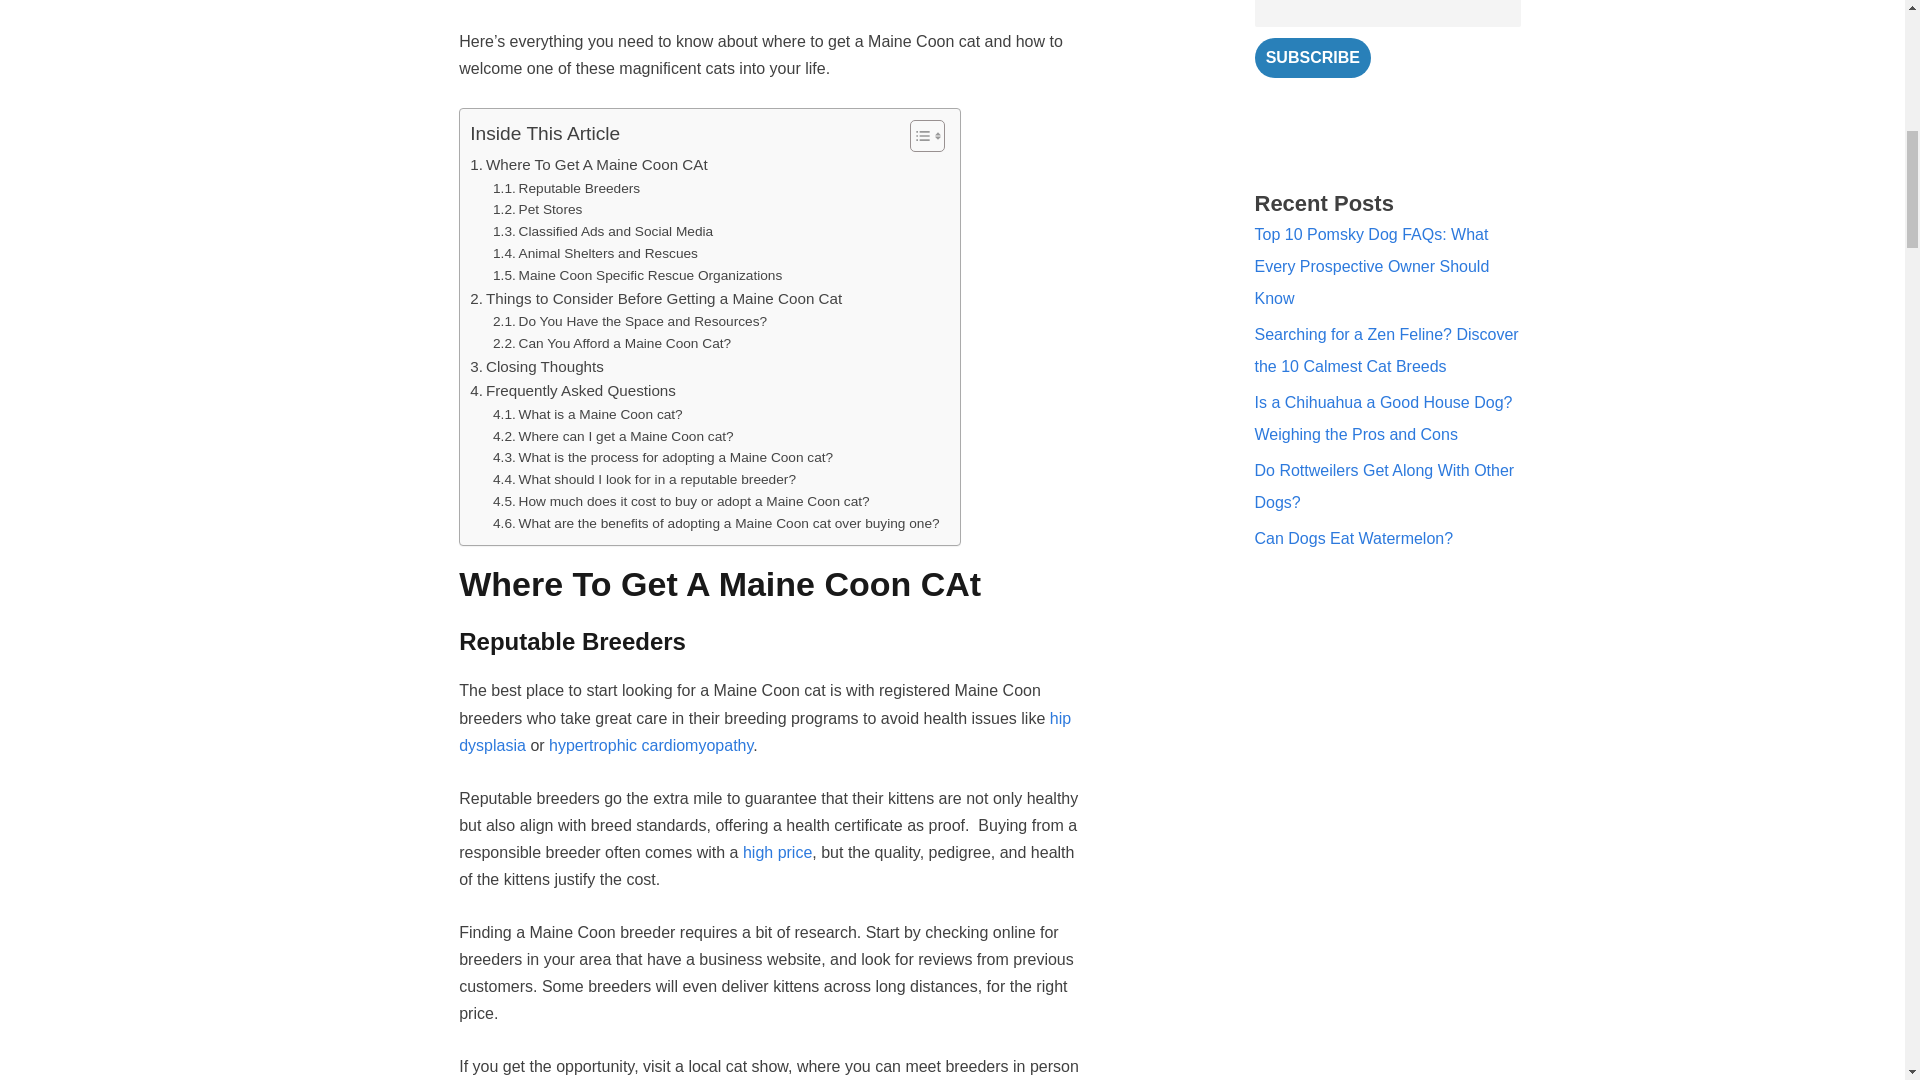  I want to click on Do You Have the Space and Resources?, so click(630, 322).